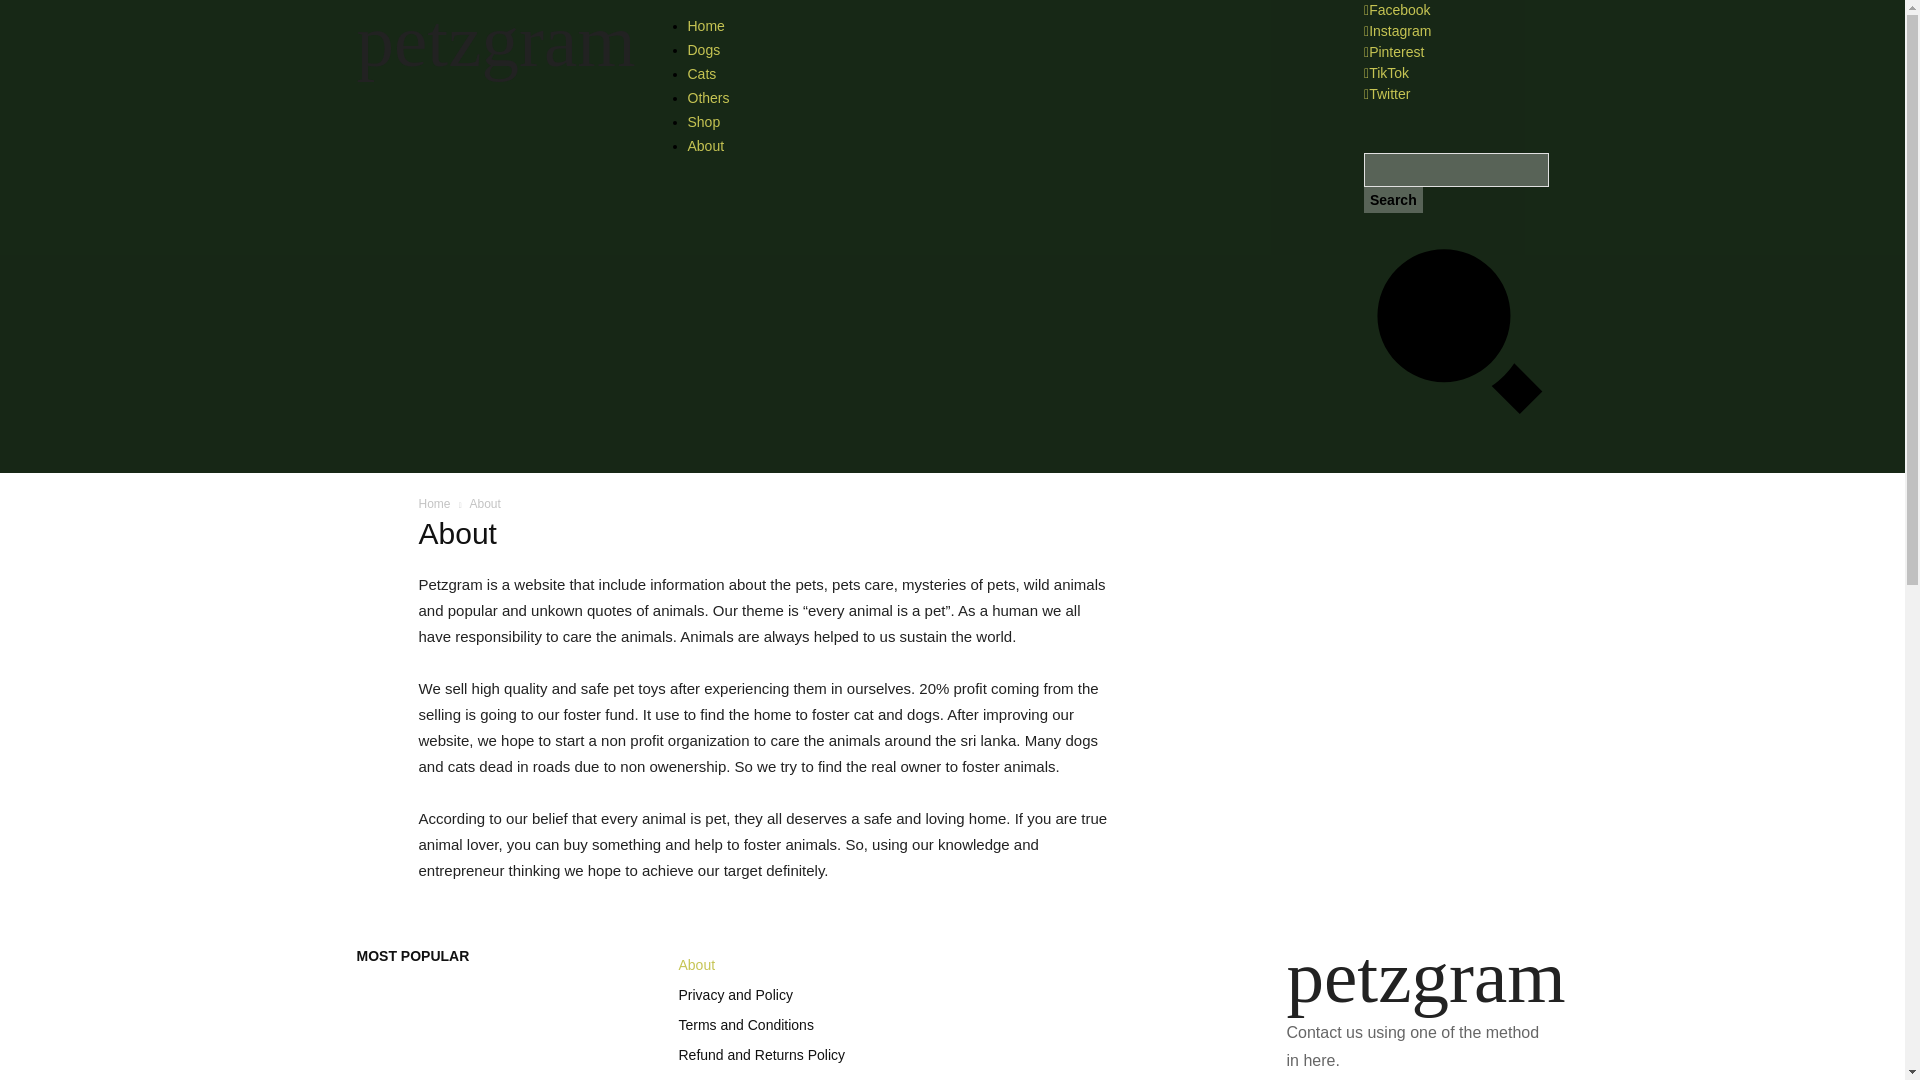  I want to click on About, so click(1002, 145).